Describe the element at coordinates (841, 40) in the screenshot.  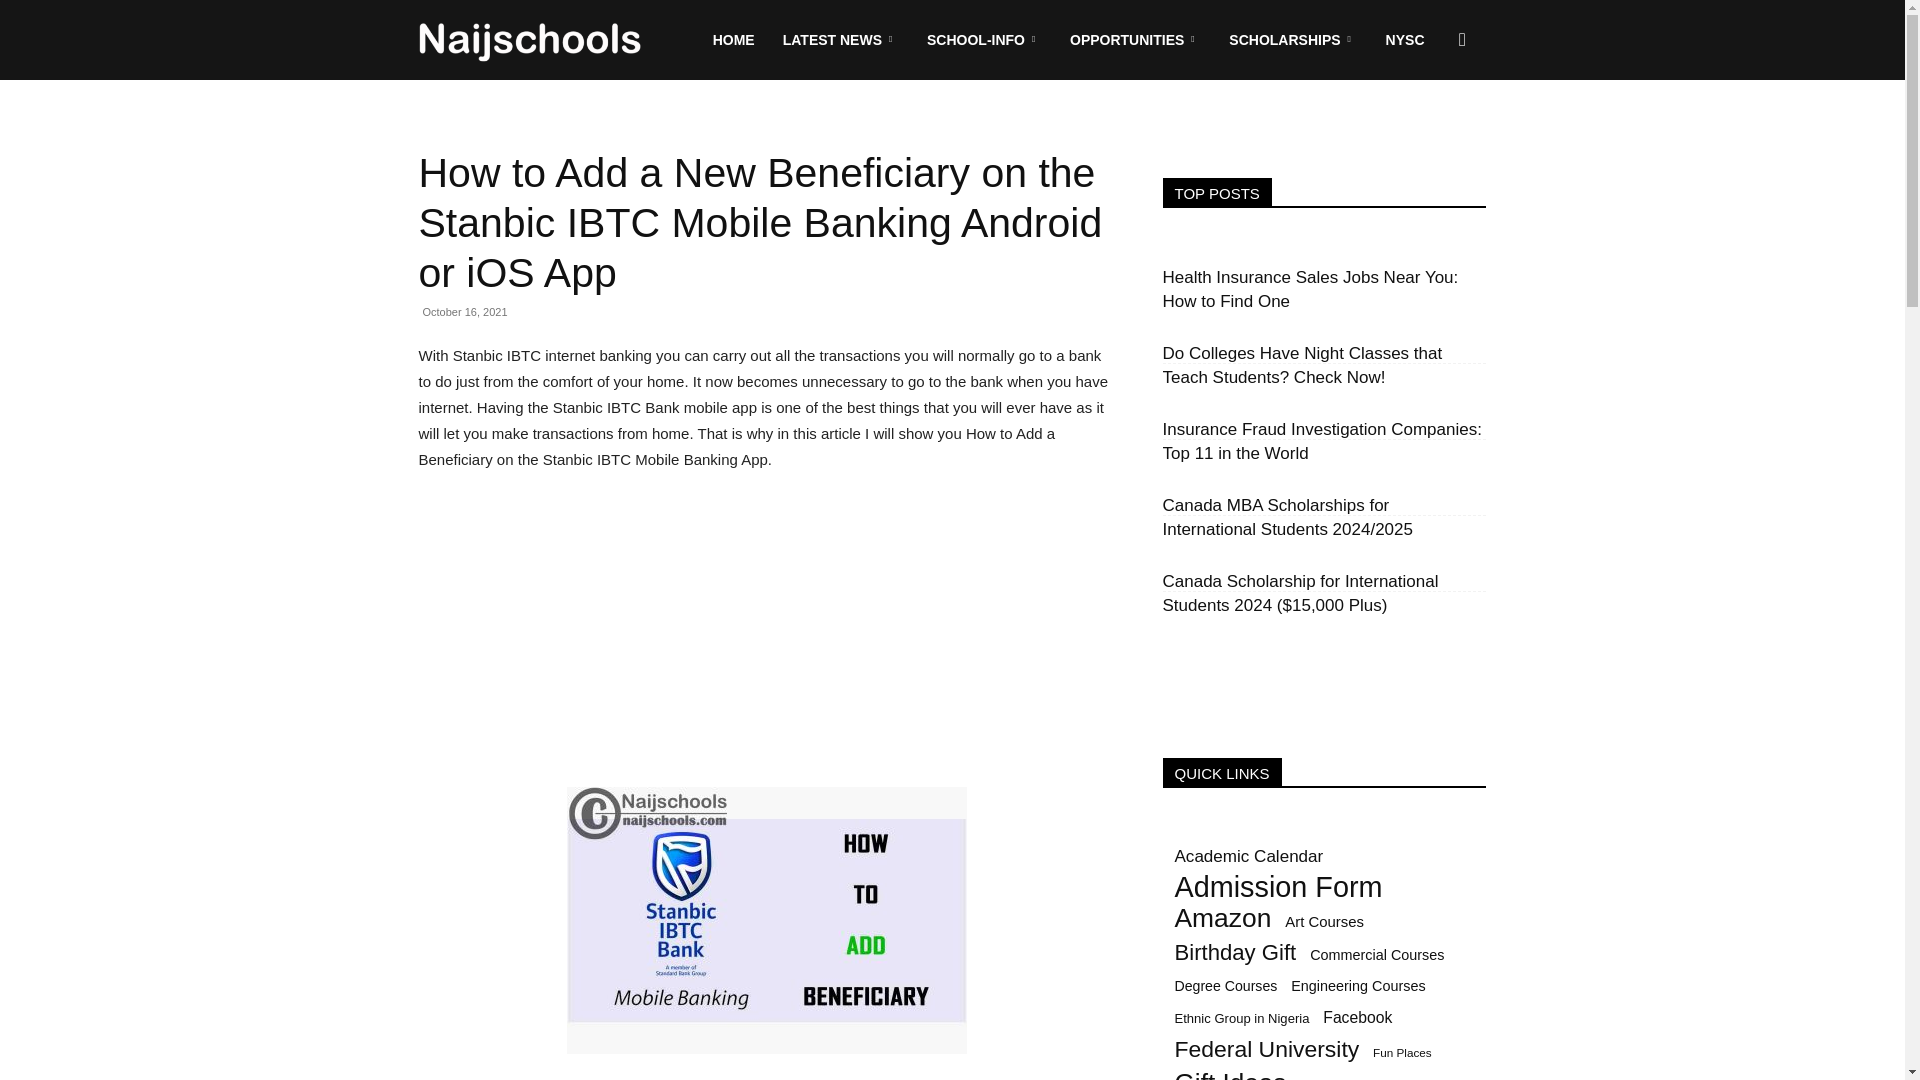
I see `LATEST NEWS` at that location.